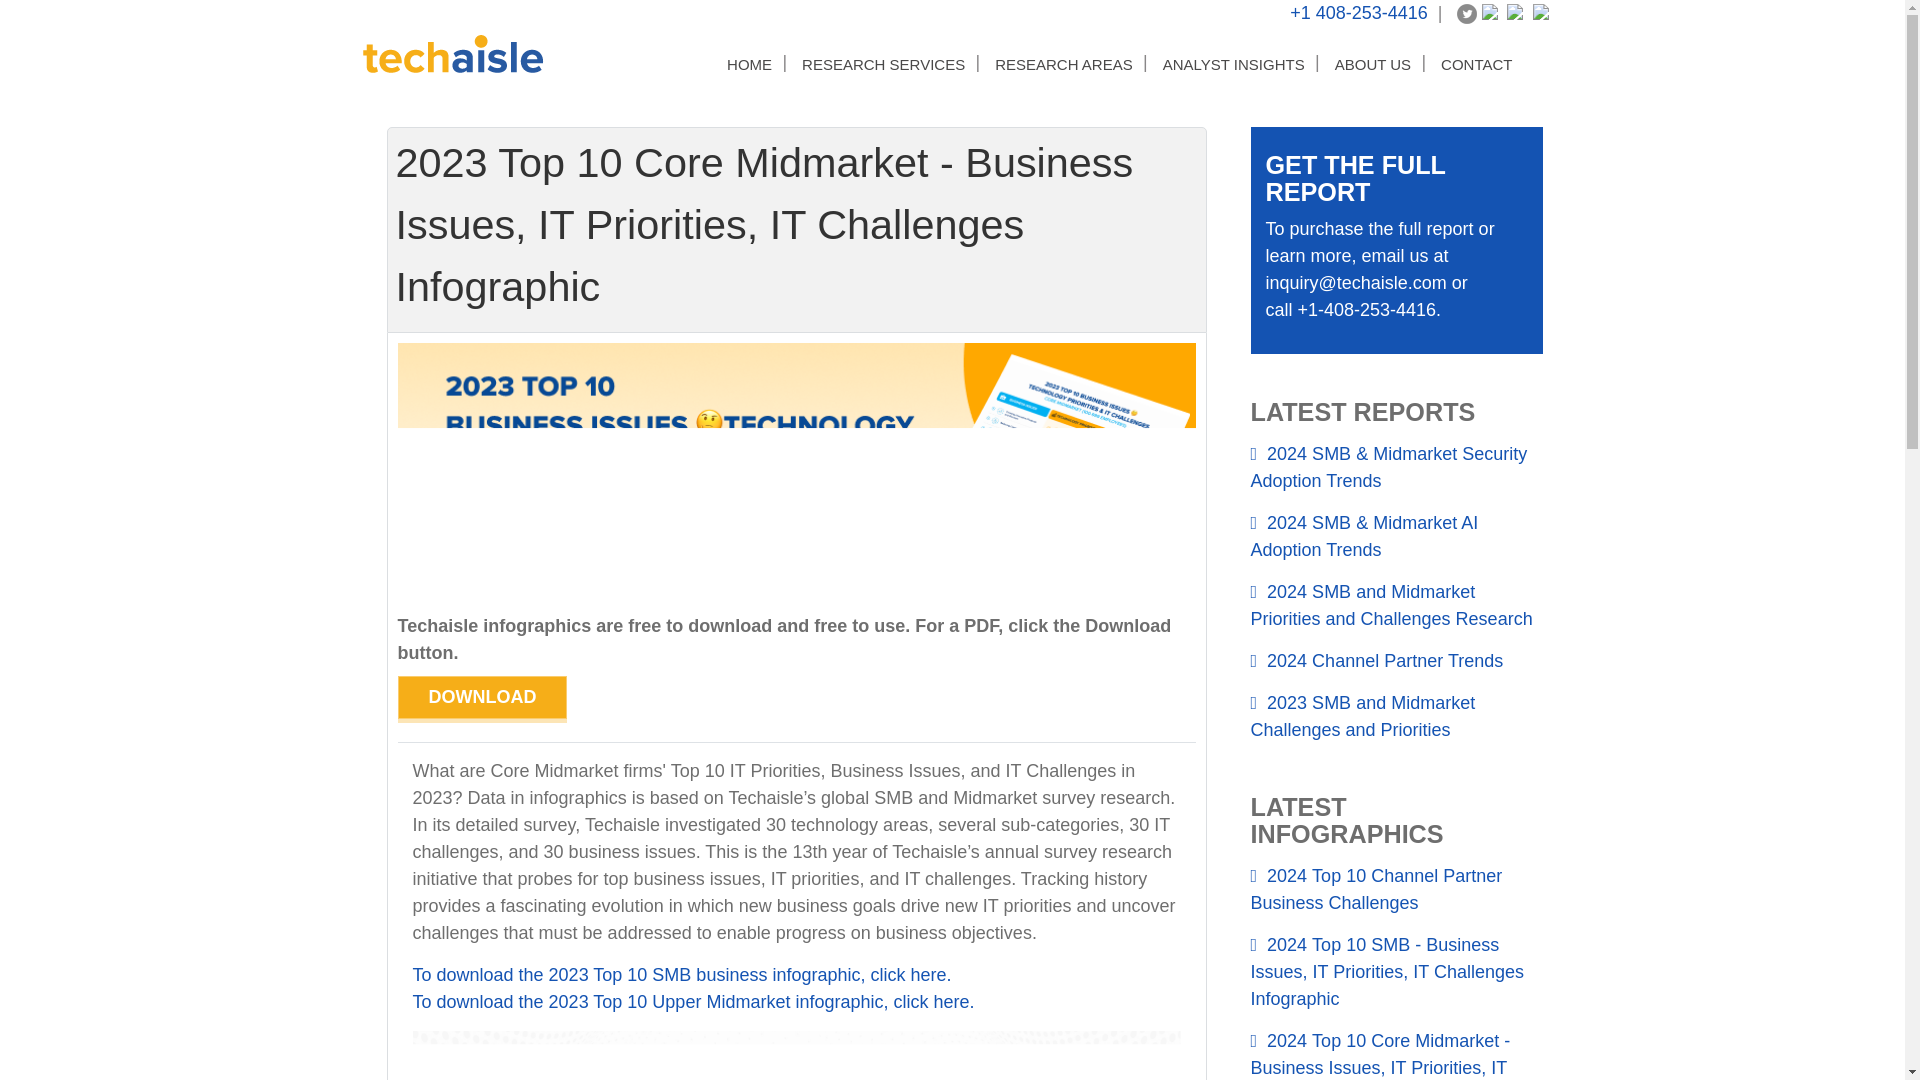  Describe the element at coordinates (884, 64) in the screenshot. I see `RESEARCH SERVICES` at that location.